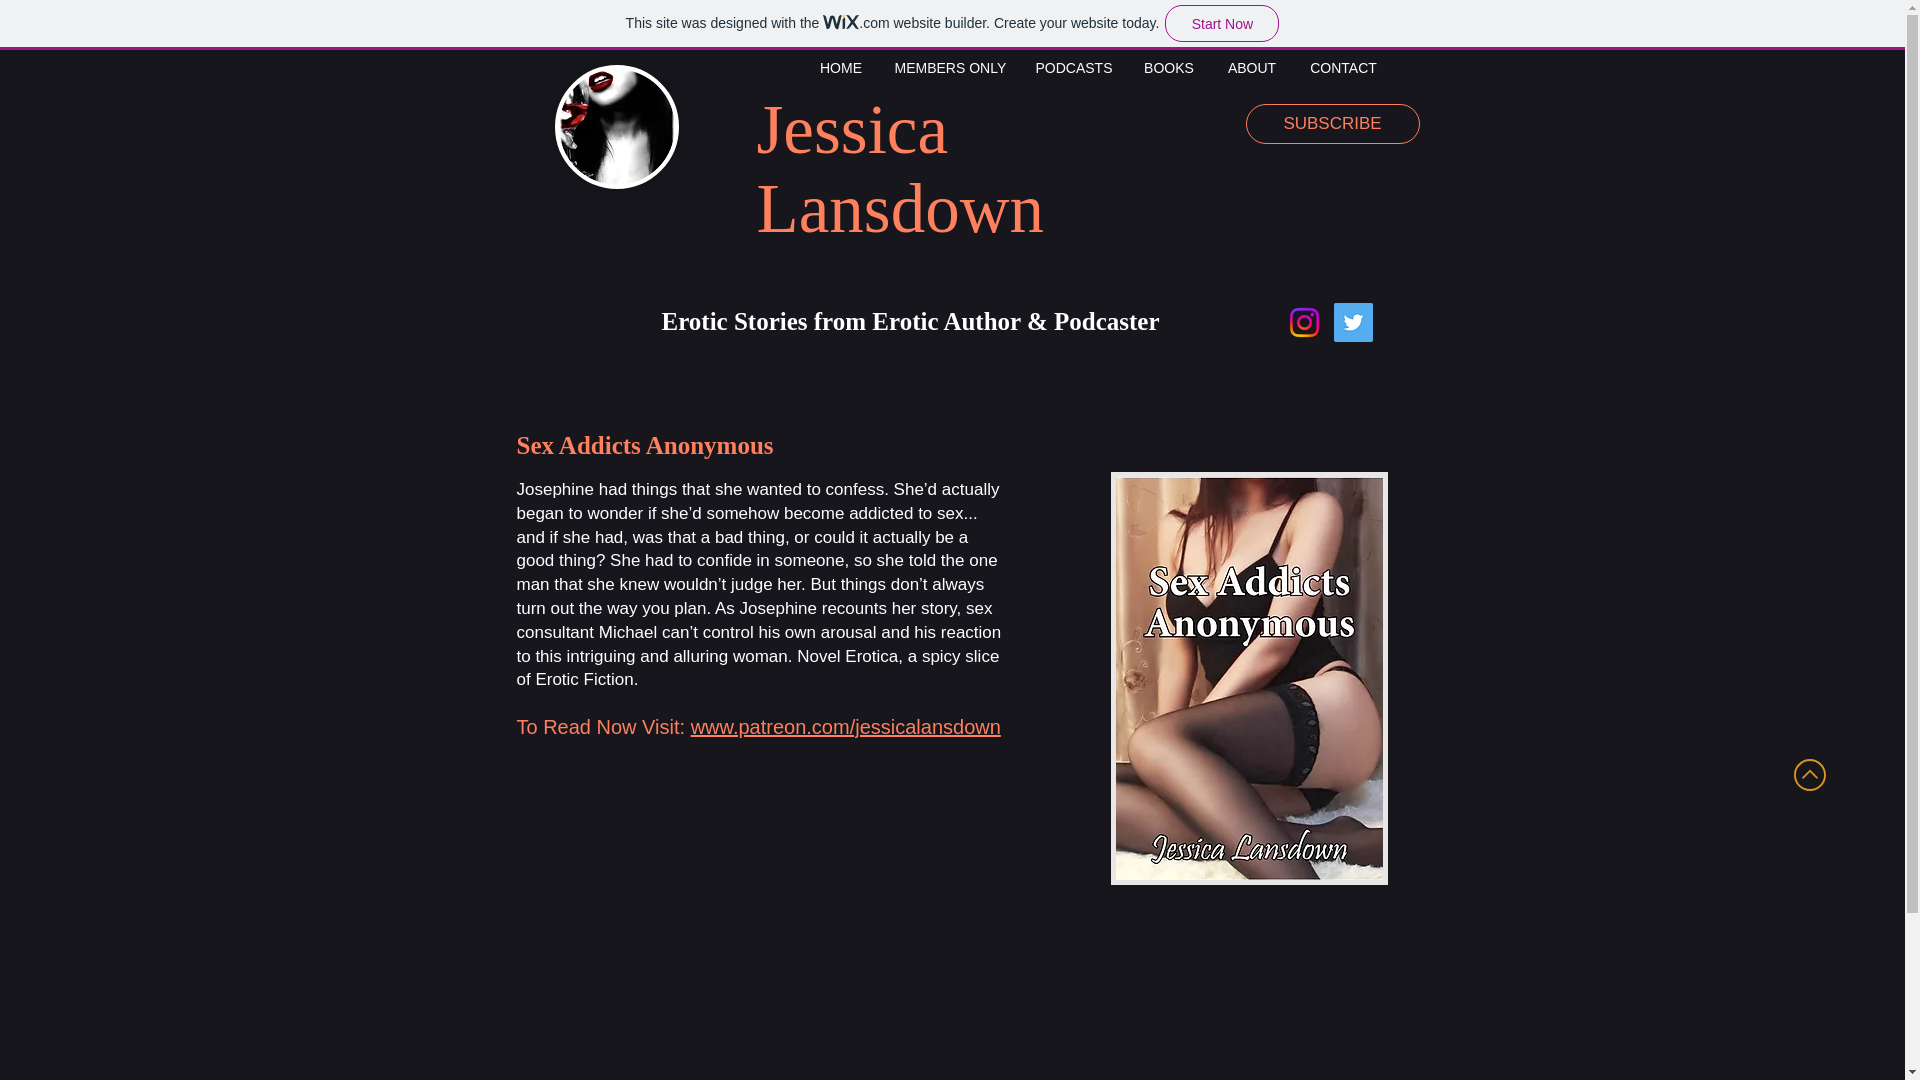 The width and height of the screenshot is (1920, 1080). What do you see at coordinates (1170, 68) in the screenshot?
I see `BOOKS` at bounding box center [1170, 68].